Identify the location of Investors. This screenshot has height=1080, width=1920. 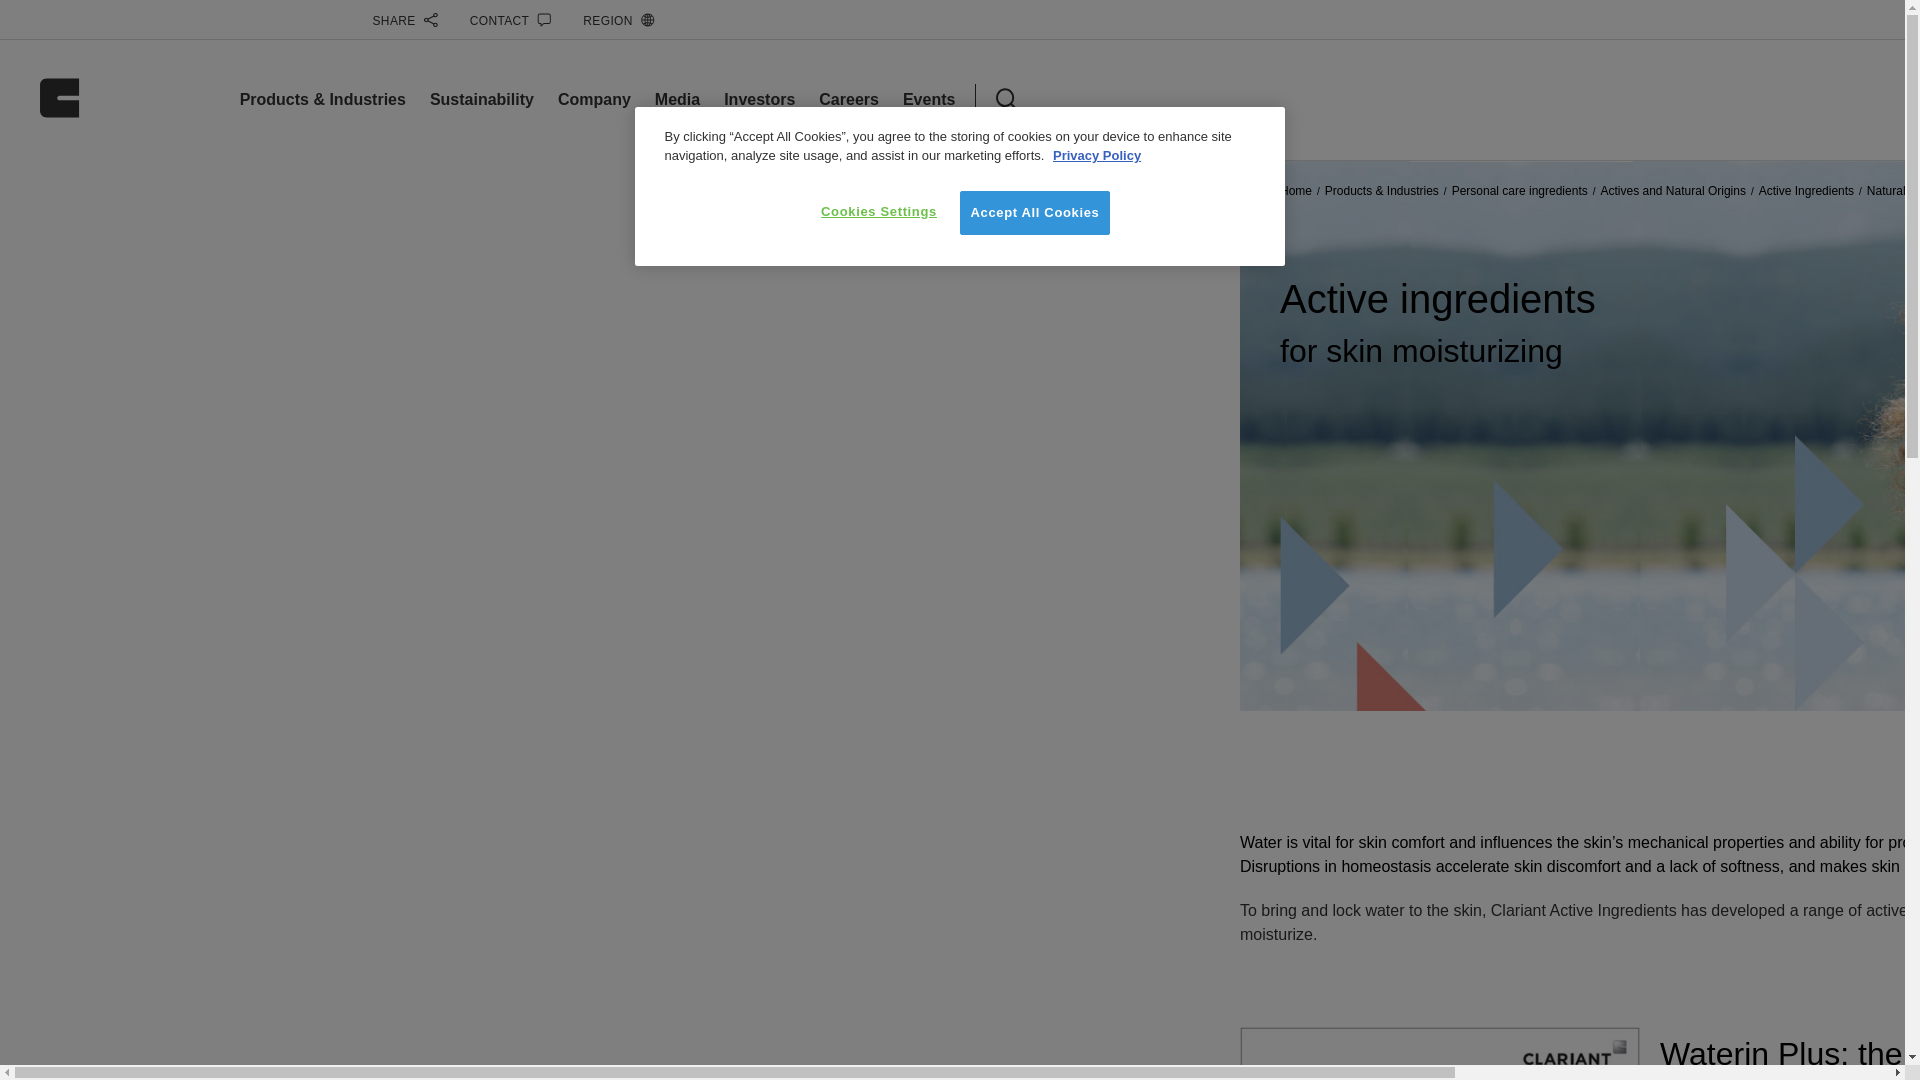
(758, 99).